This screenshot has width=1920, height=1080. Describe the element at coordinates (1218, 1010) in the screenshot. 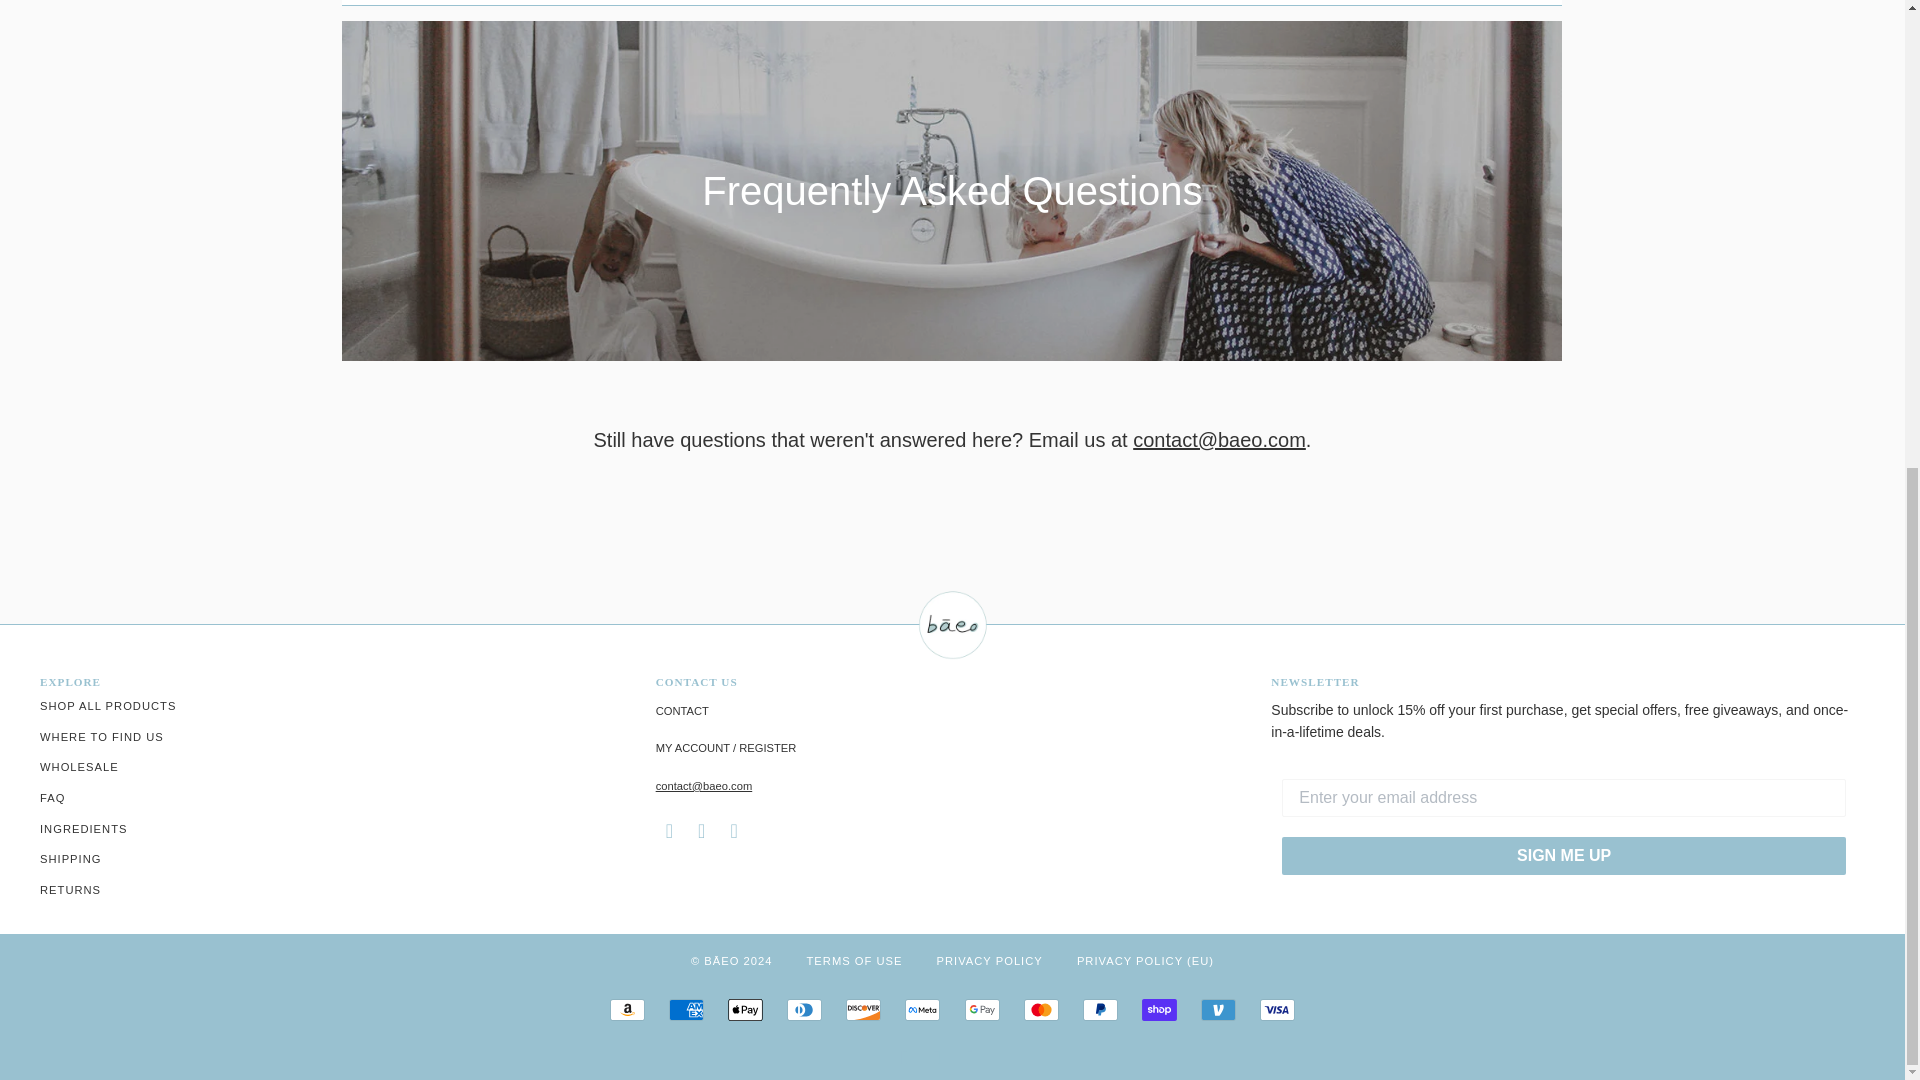

I see `VENMO` at that location.